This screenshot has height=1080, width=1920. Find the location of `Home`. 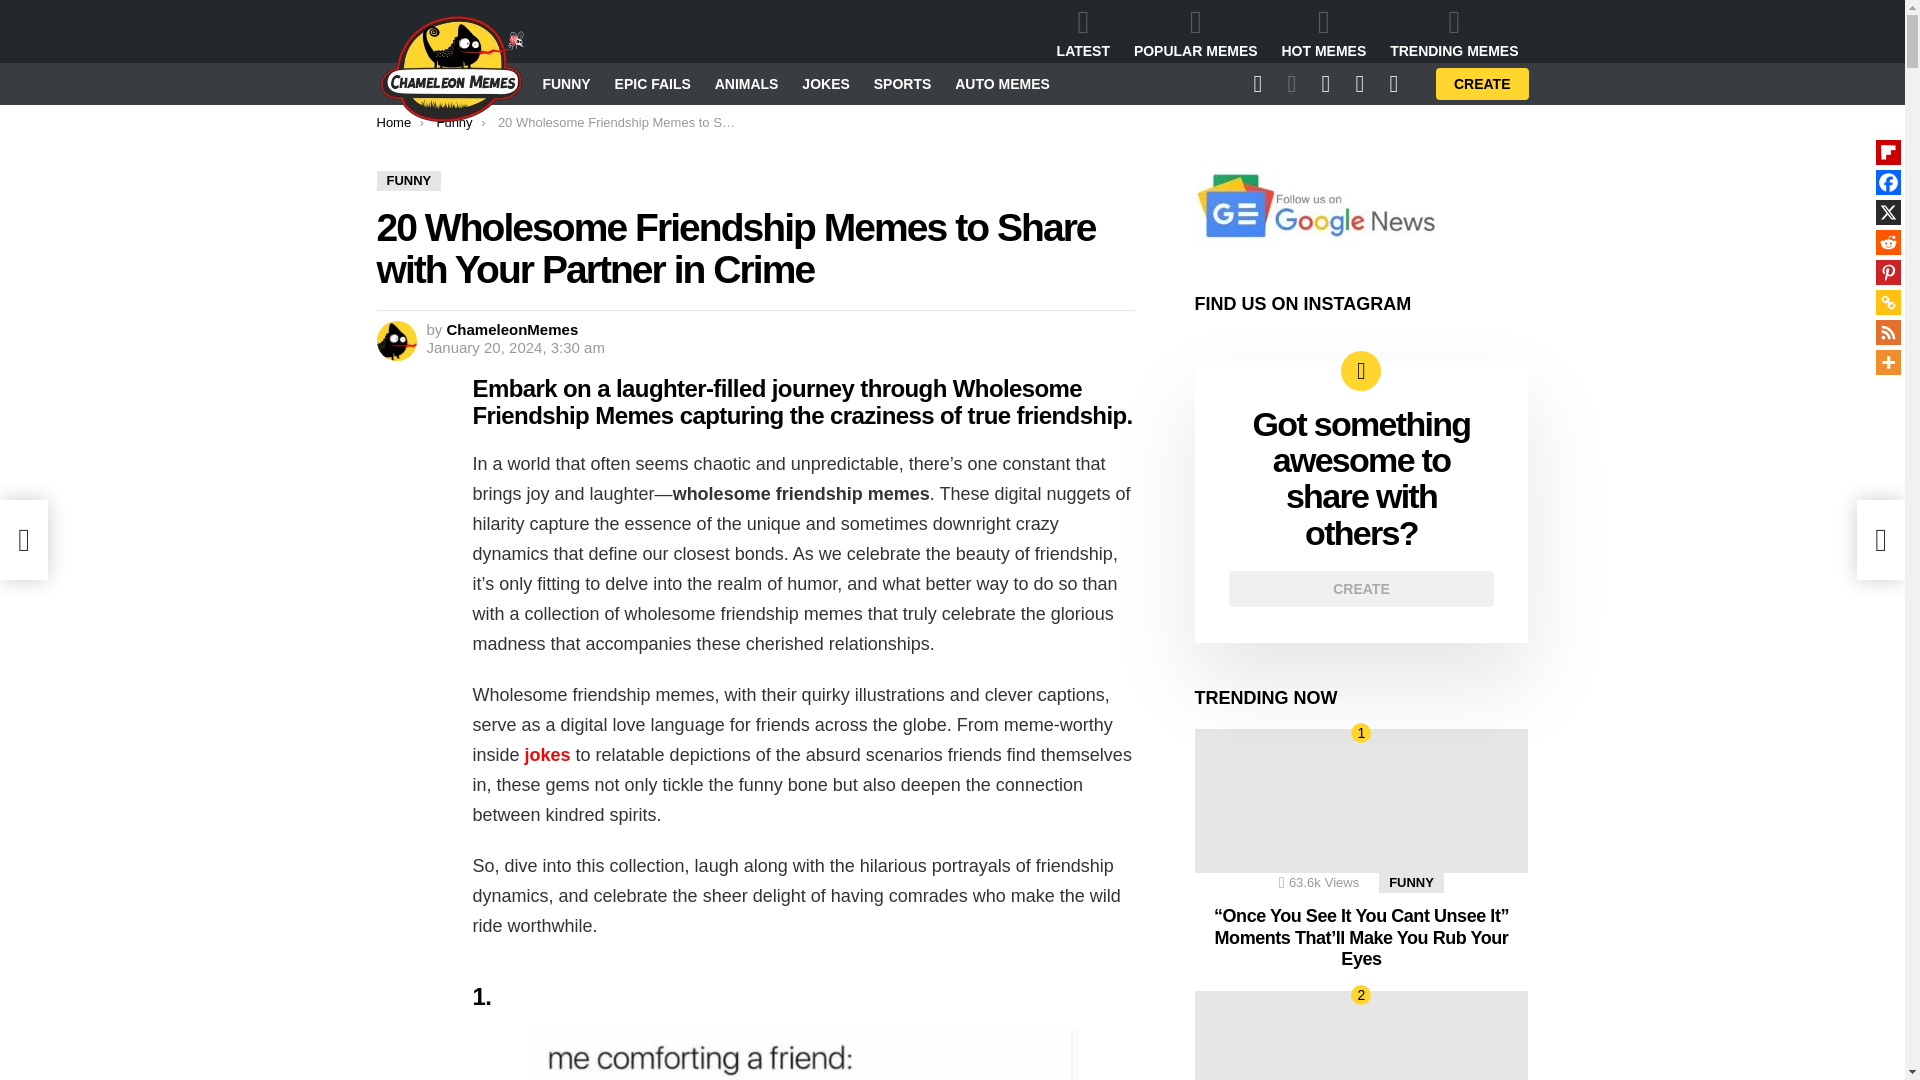

Home is located at coordinates (393, 122).